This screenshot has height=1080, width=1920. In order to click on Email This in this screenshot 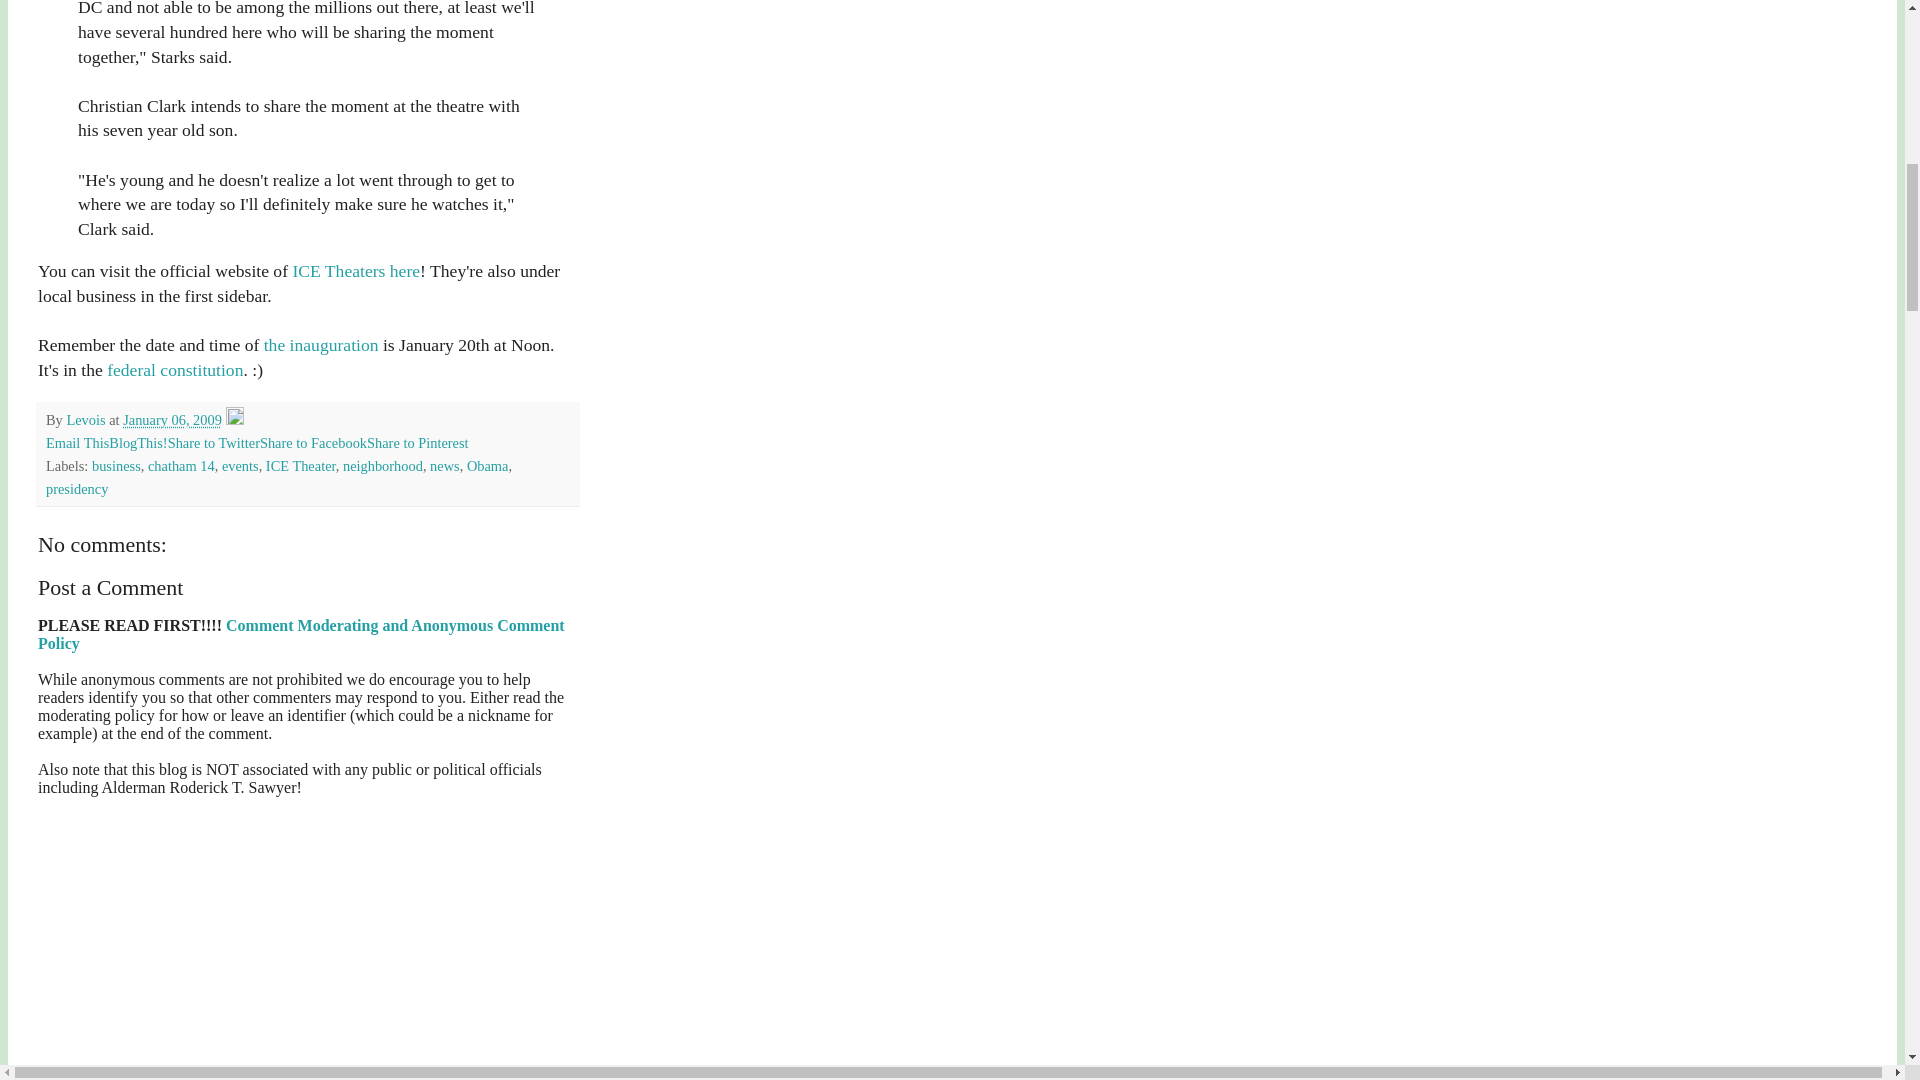, I will do `click(78, 443)`.